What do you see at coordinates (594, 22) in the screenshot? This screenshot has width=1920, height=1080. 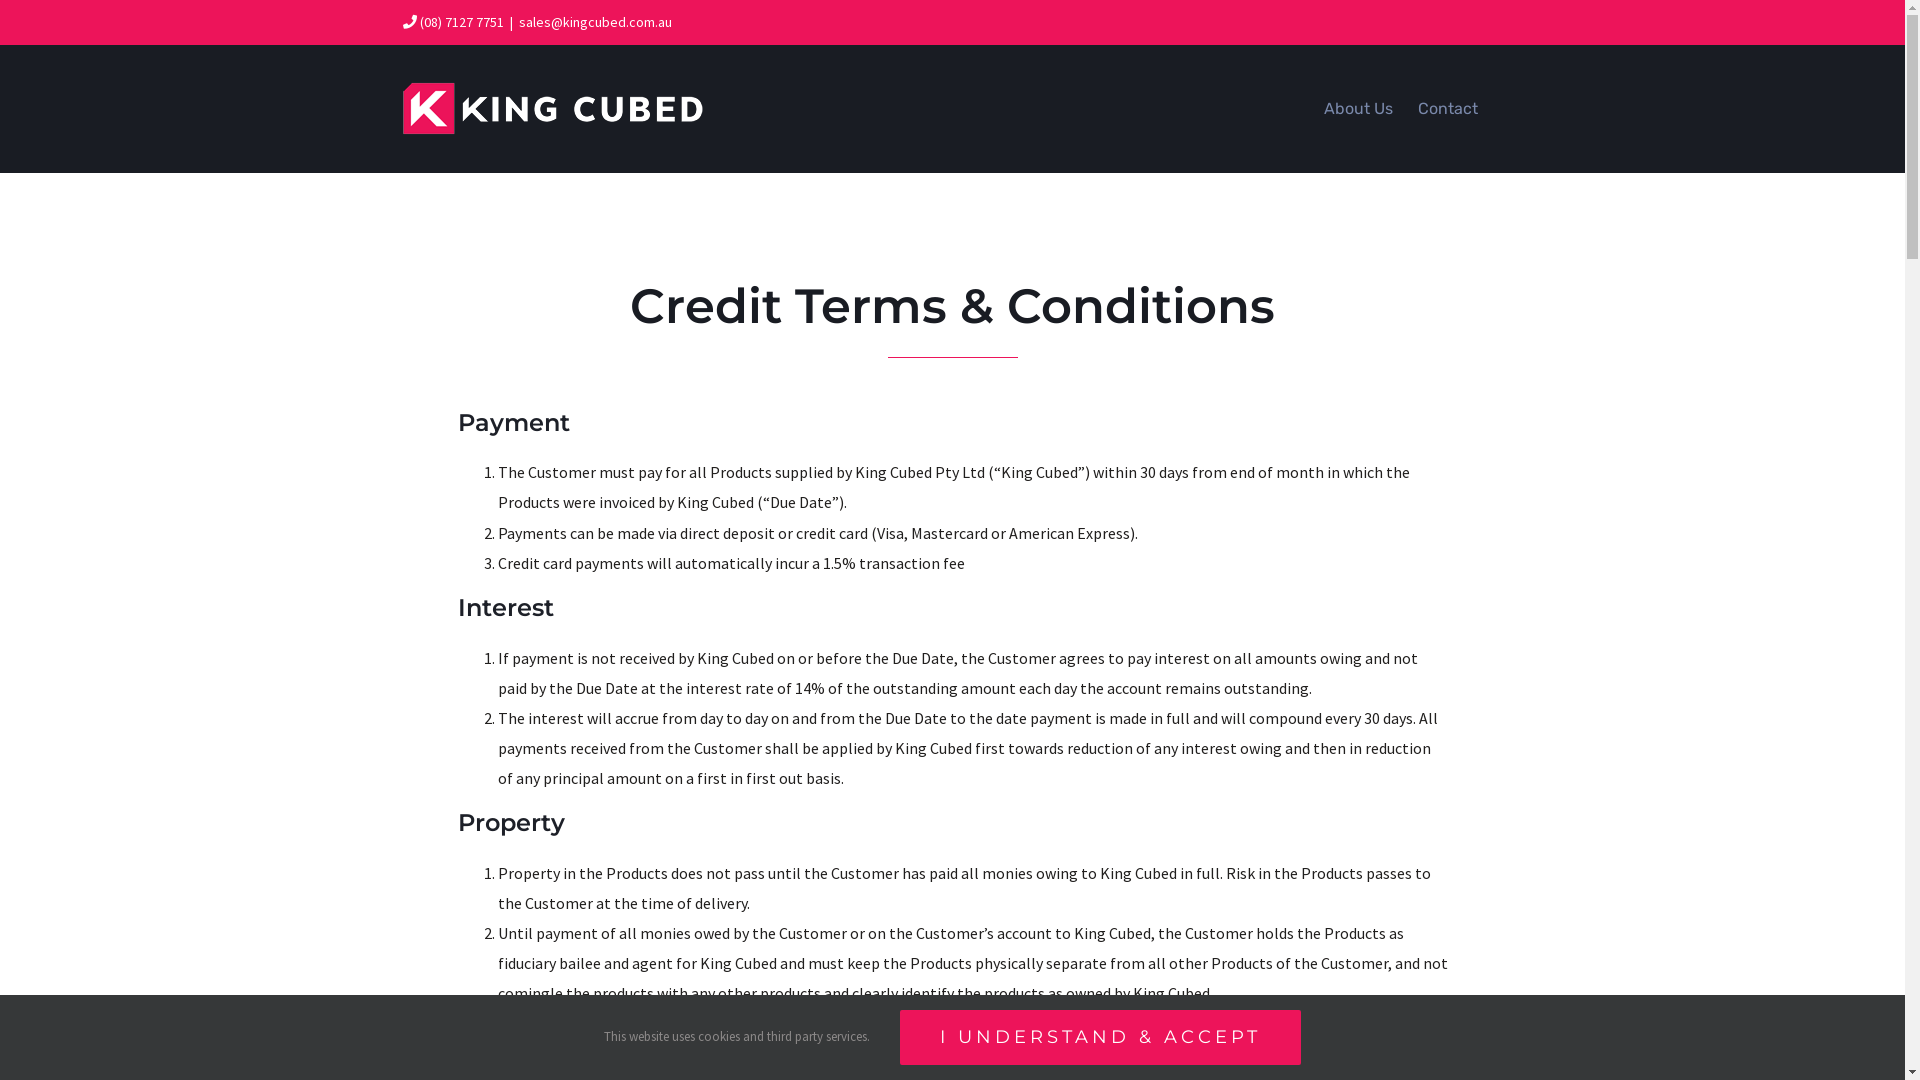 I see `sales@kingcubed.com.au` at bounding box center [594, 22].